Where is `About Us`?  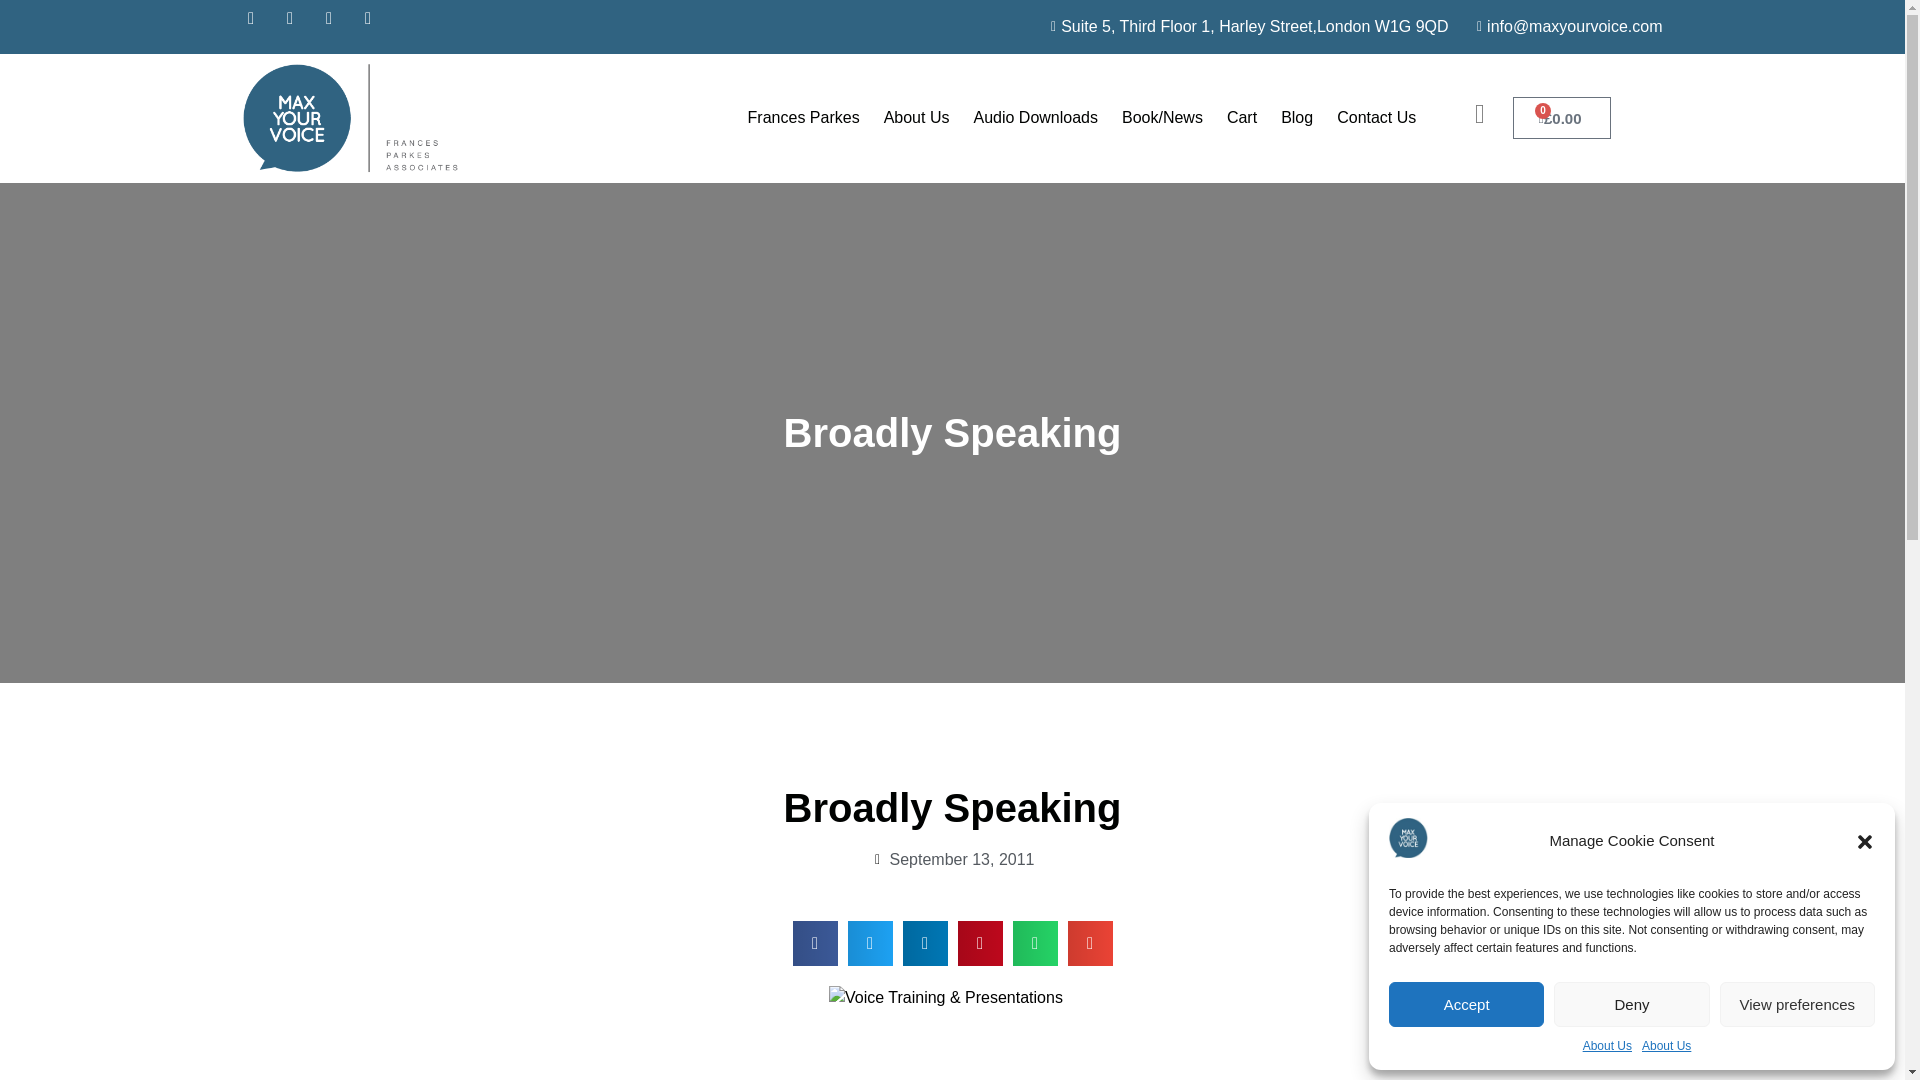 About Us is located at coordinates (1666, 1046).